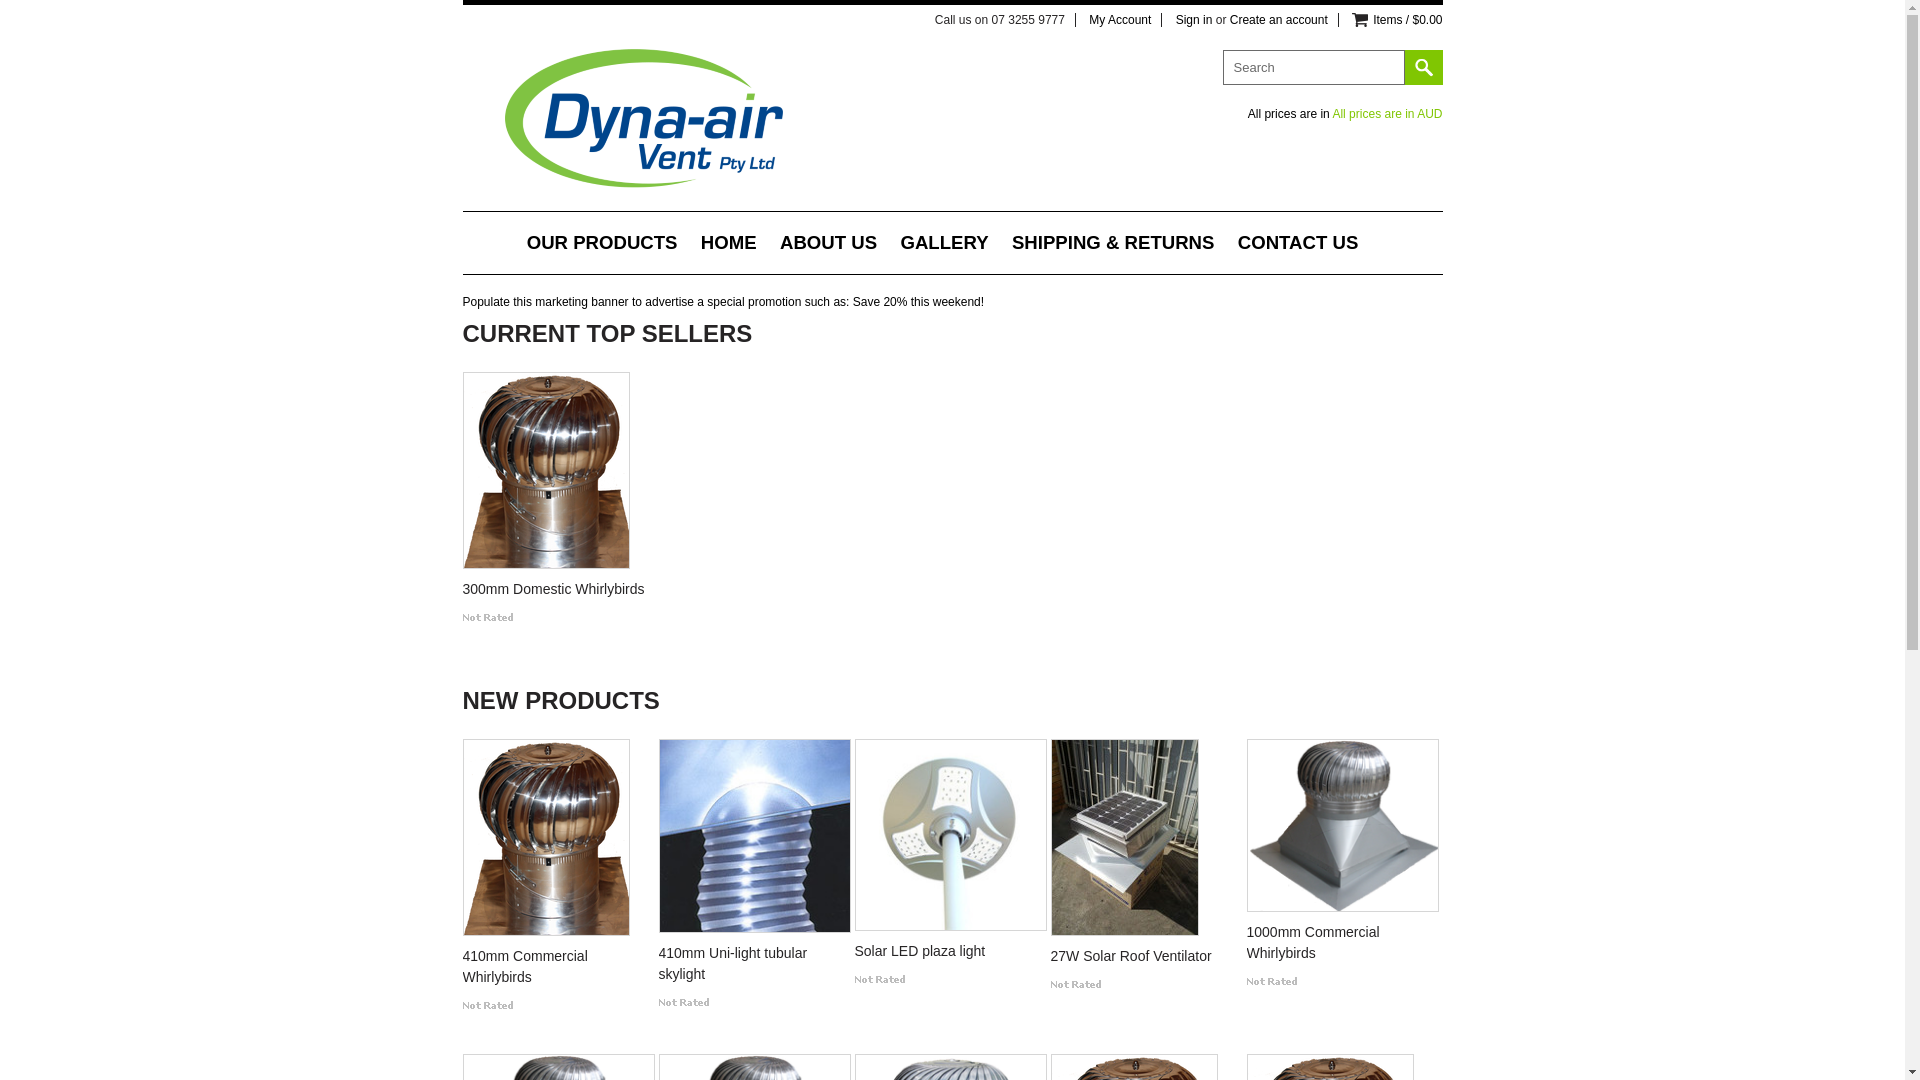  Describe the element at coordinates (948, 954) in the screenshot. I see `Solar LED plaza light` at that location.